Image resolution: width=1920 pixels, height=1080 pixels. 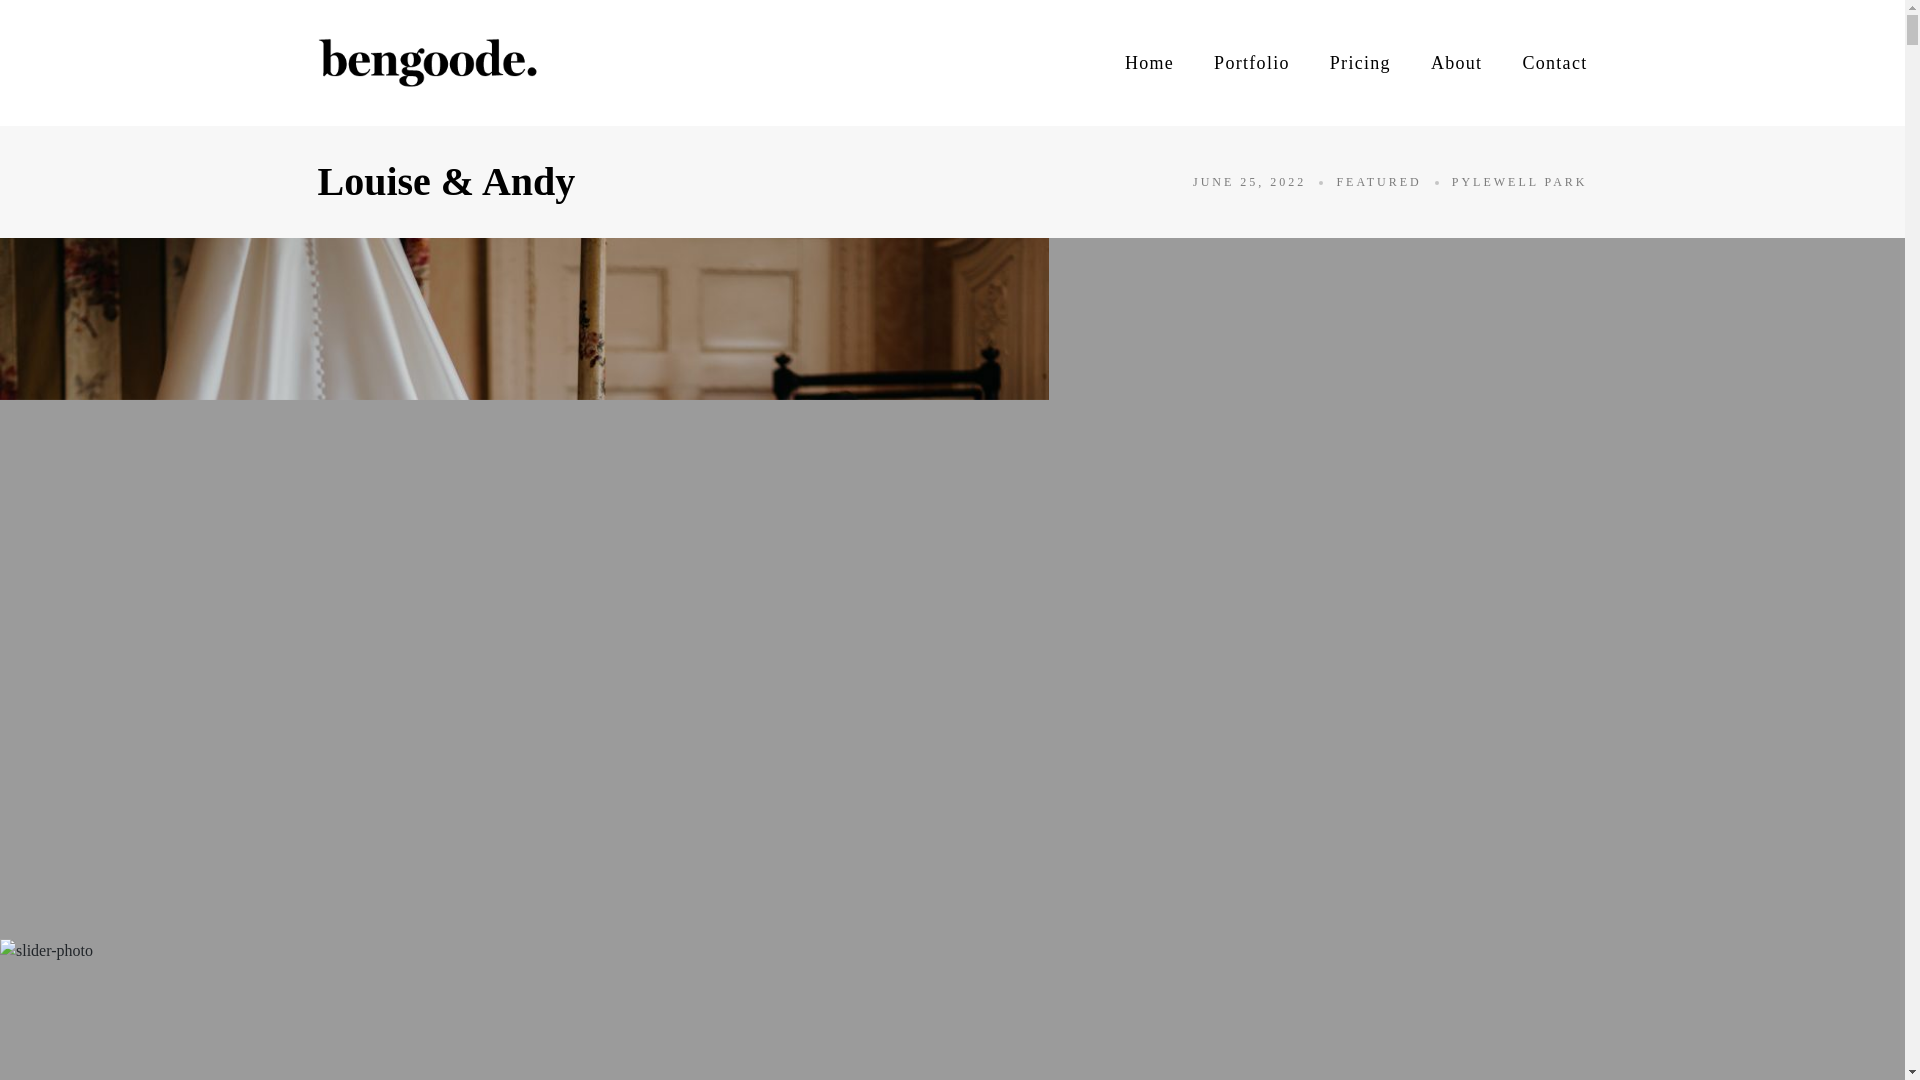 What do you see at coordinates (1378, 182) in the screenshot?
I see `FEATURED` at bounding box center [1378, 182].